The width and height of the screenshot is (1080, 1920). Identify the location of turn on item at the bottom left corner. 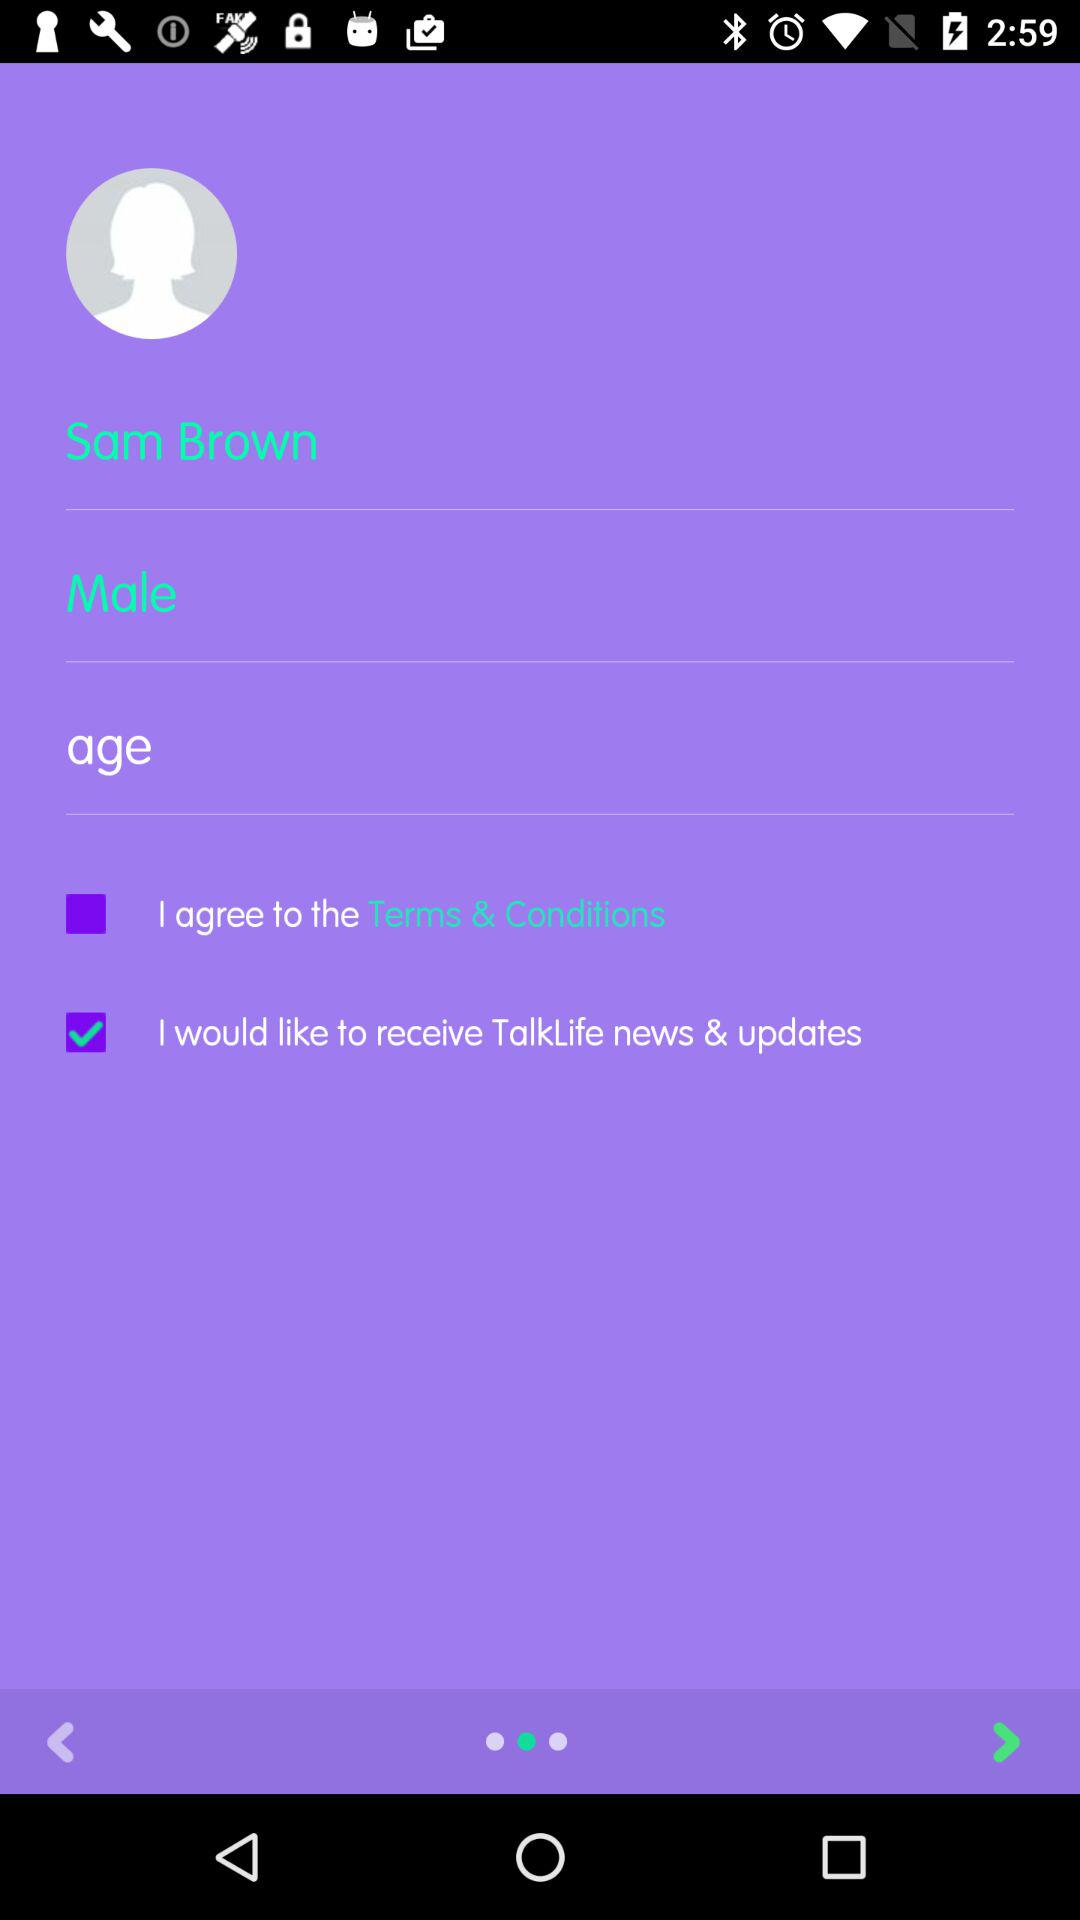
(60, 1740).